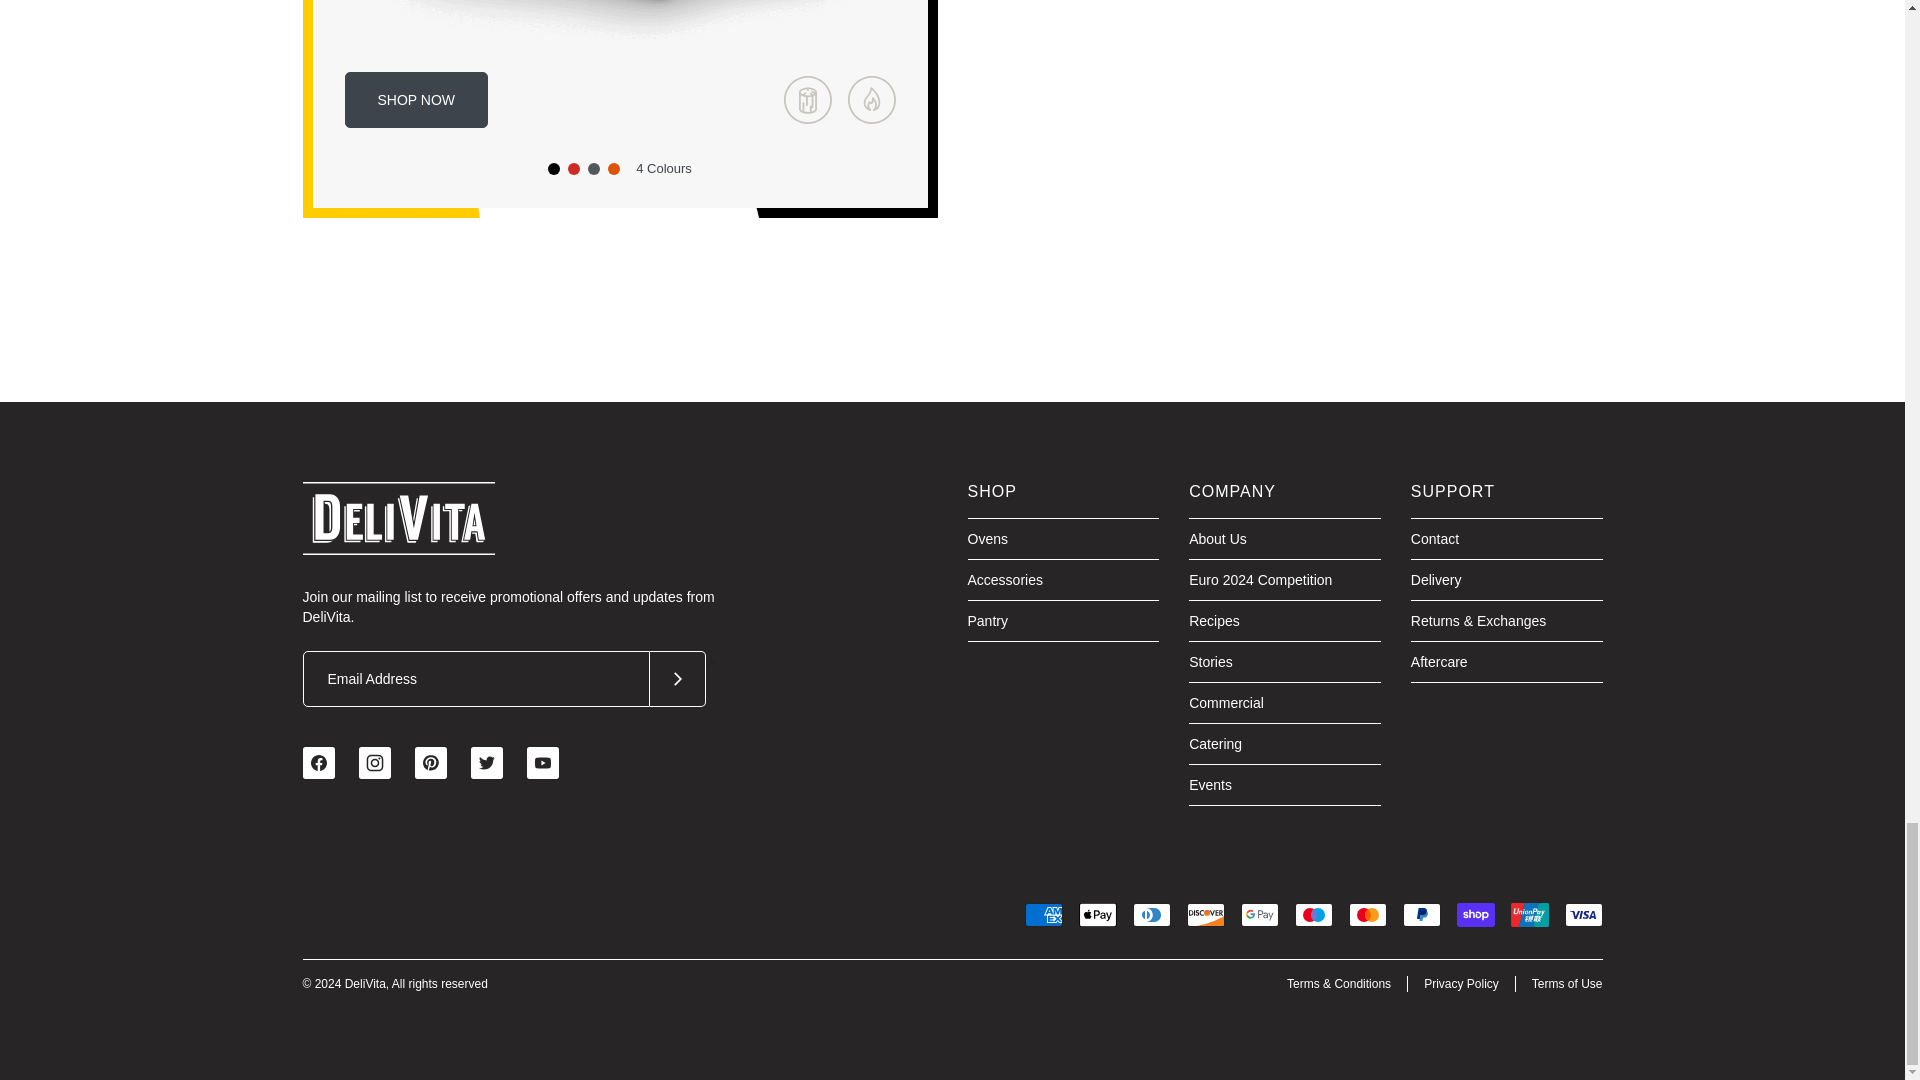  What do you see at coordinates (1150, 914) in the screenshot?
I see `Diners Club` at bounding box center [1150, 914].